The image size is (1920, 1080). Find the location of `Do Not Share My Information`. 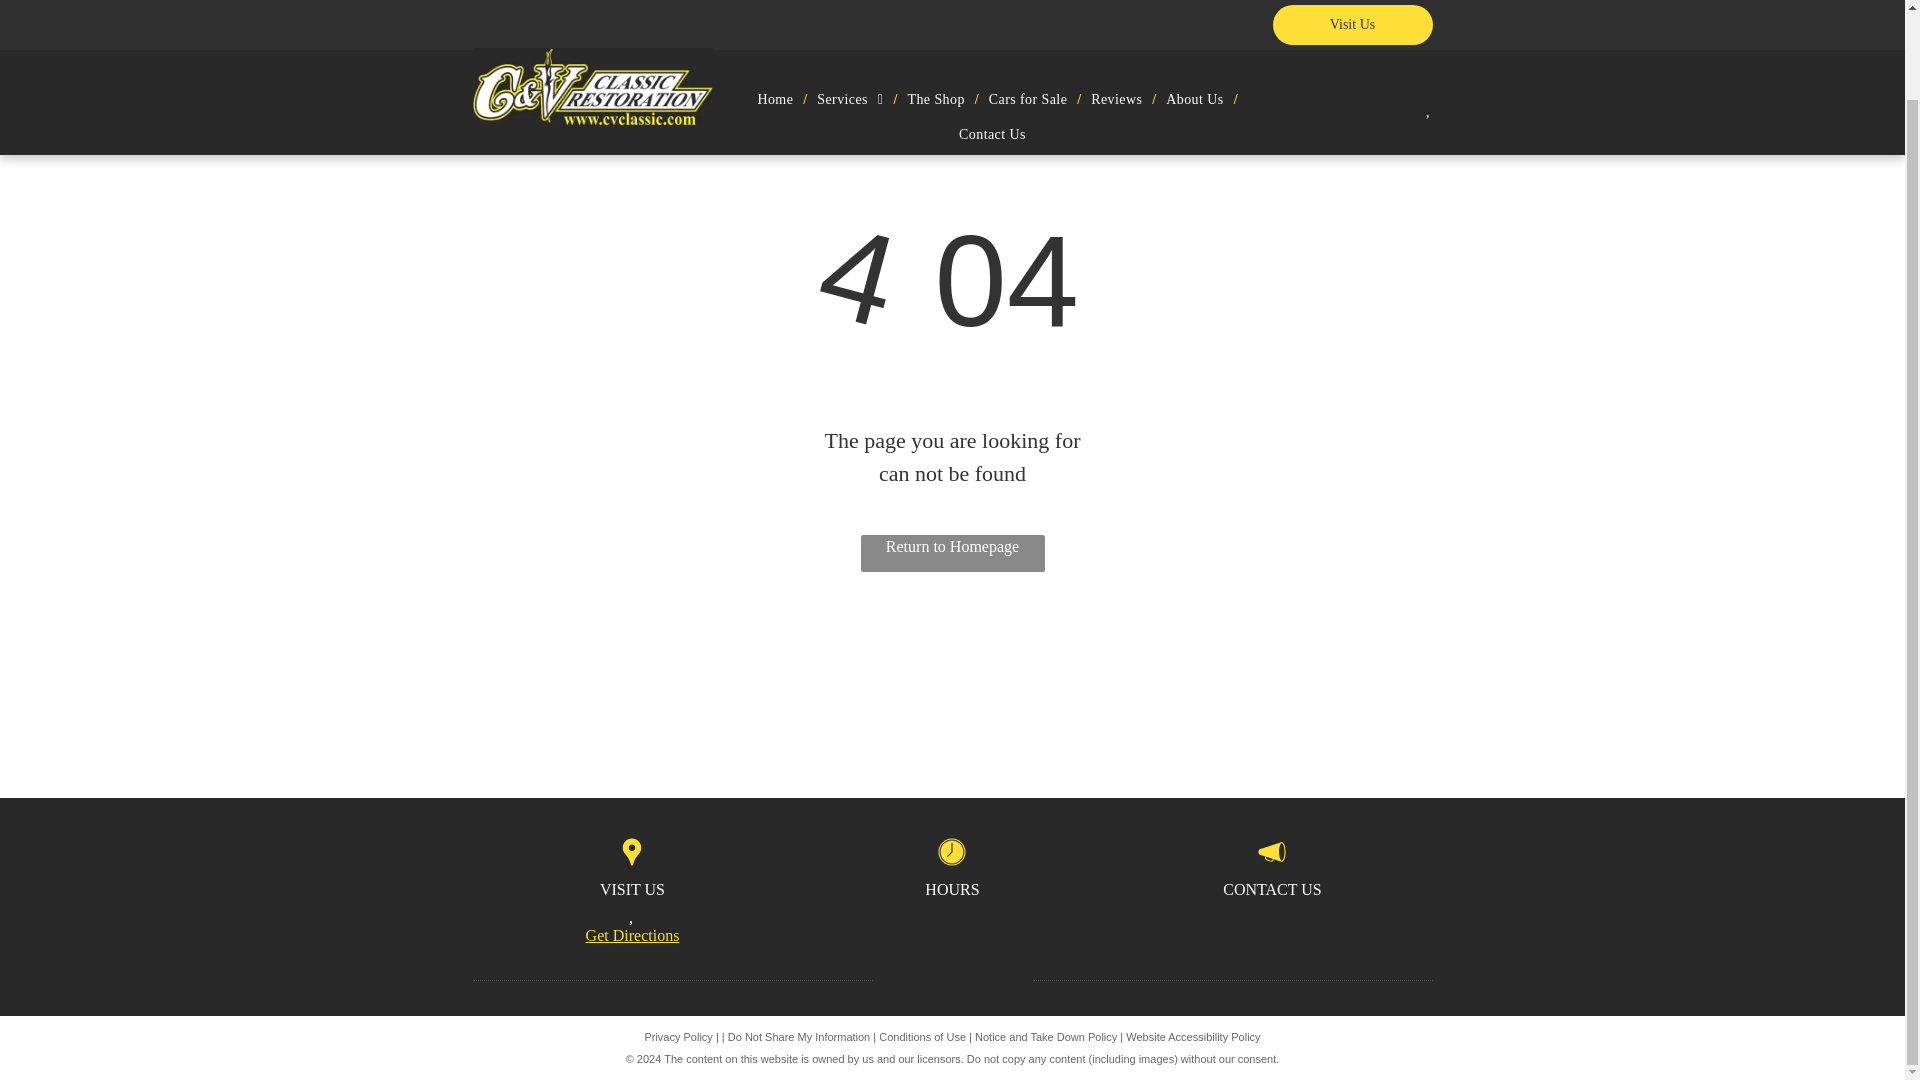

Do Not Share My Information is located at coordinates (798, 1037).